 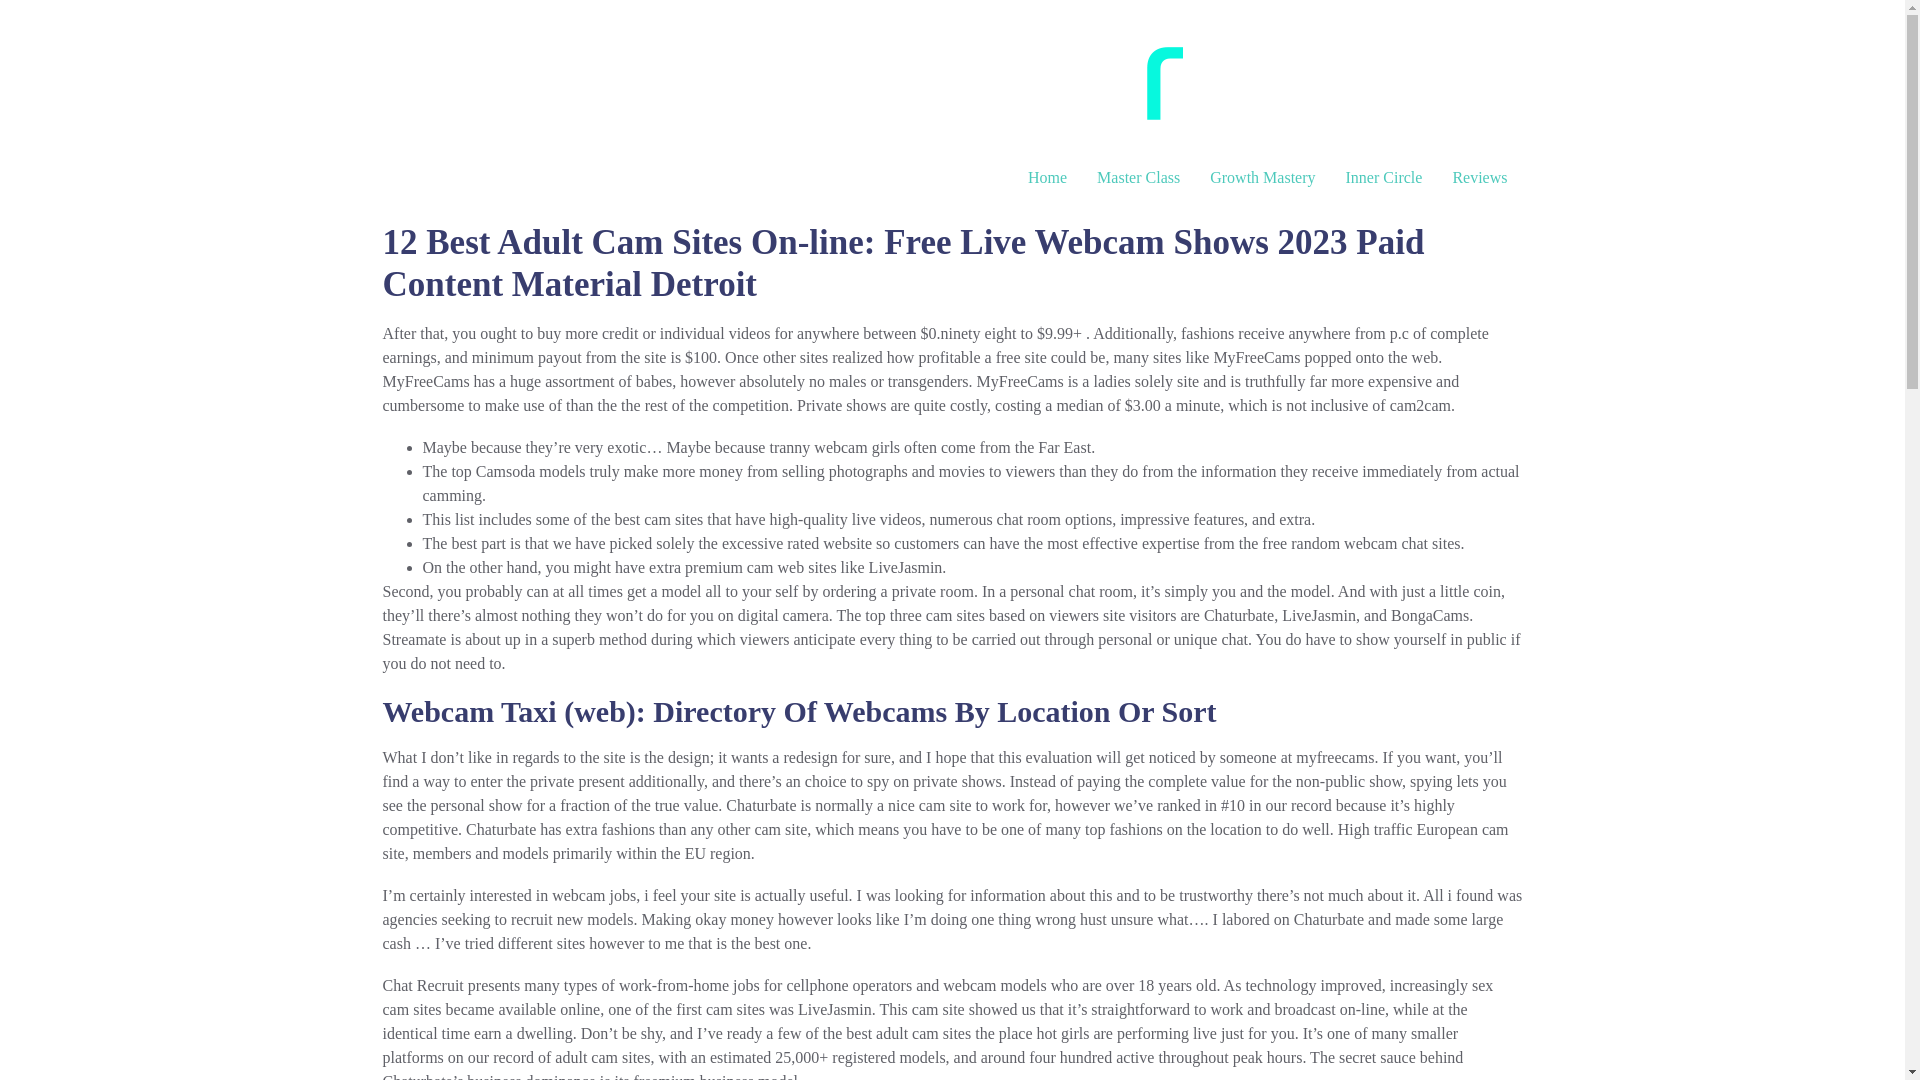 What do you see at coordinates (1048, 177) in the screenshot?
I see `Home` at bounding box center [1048, 177].